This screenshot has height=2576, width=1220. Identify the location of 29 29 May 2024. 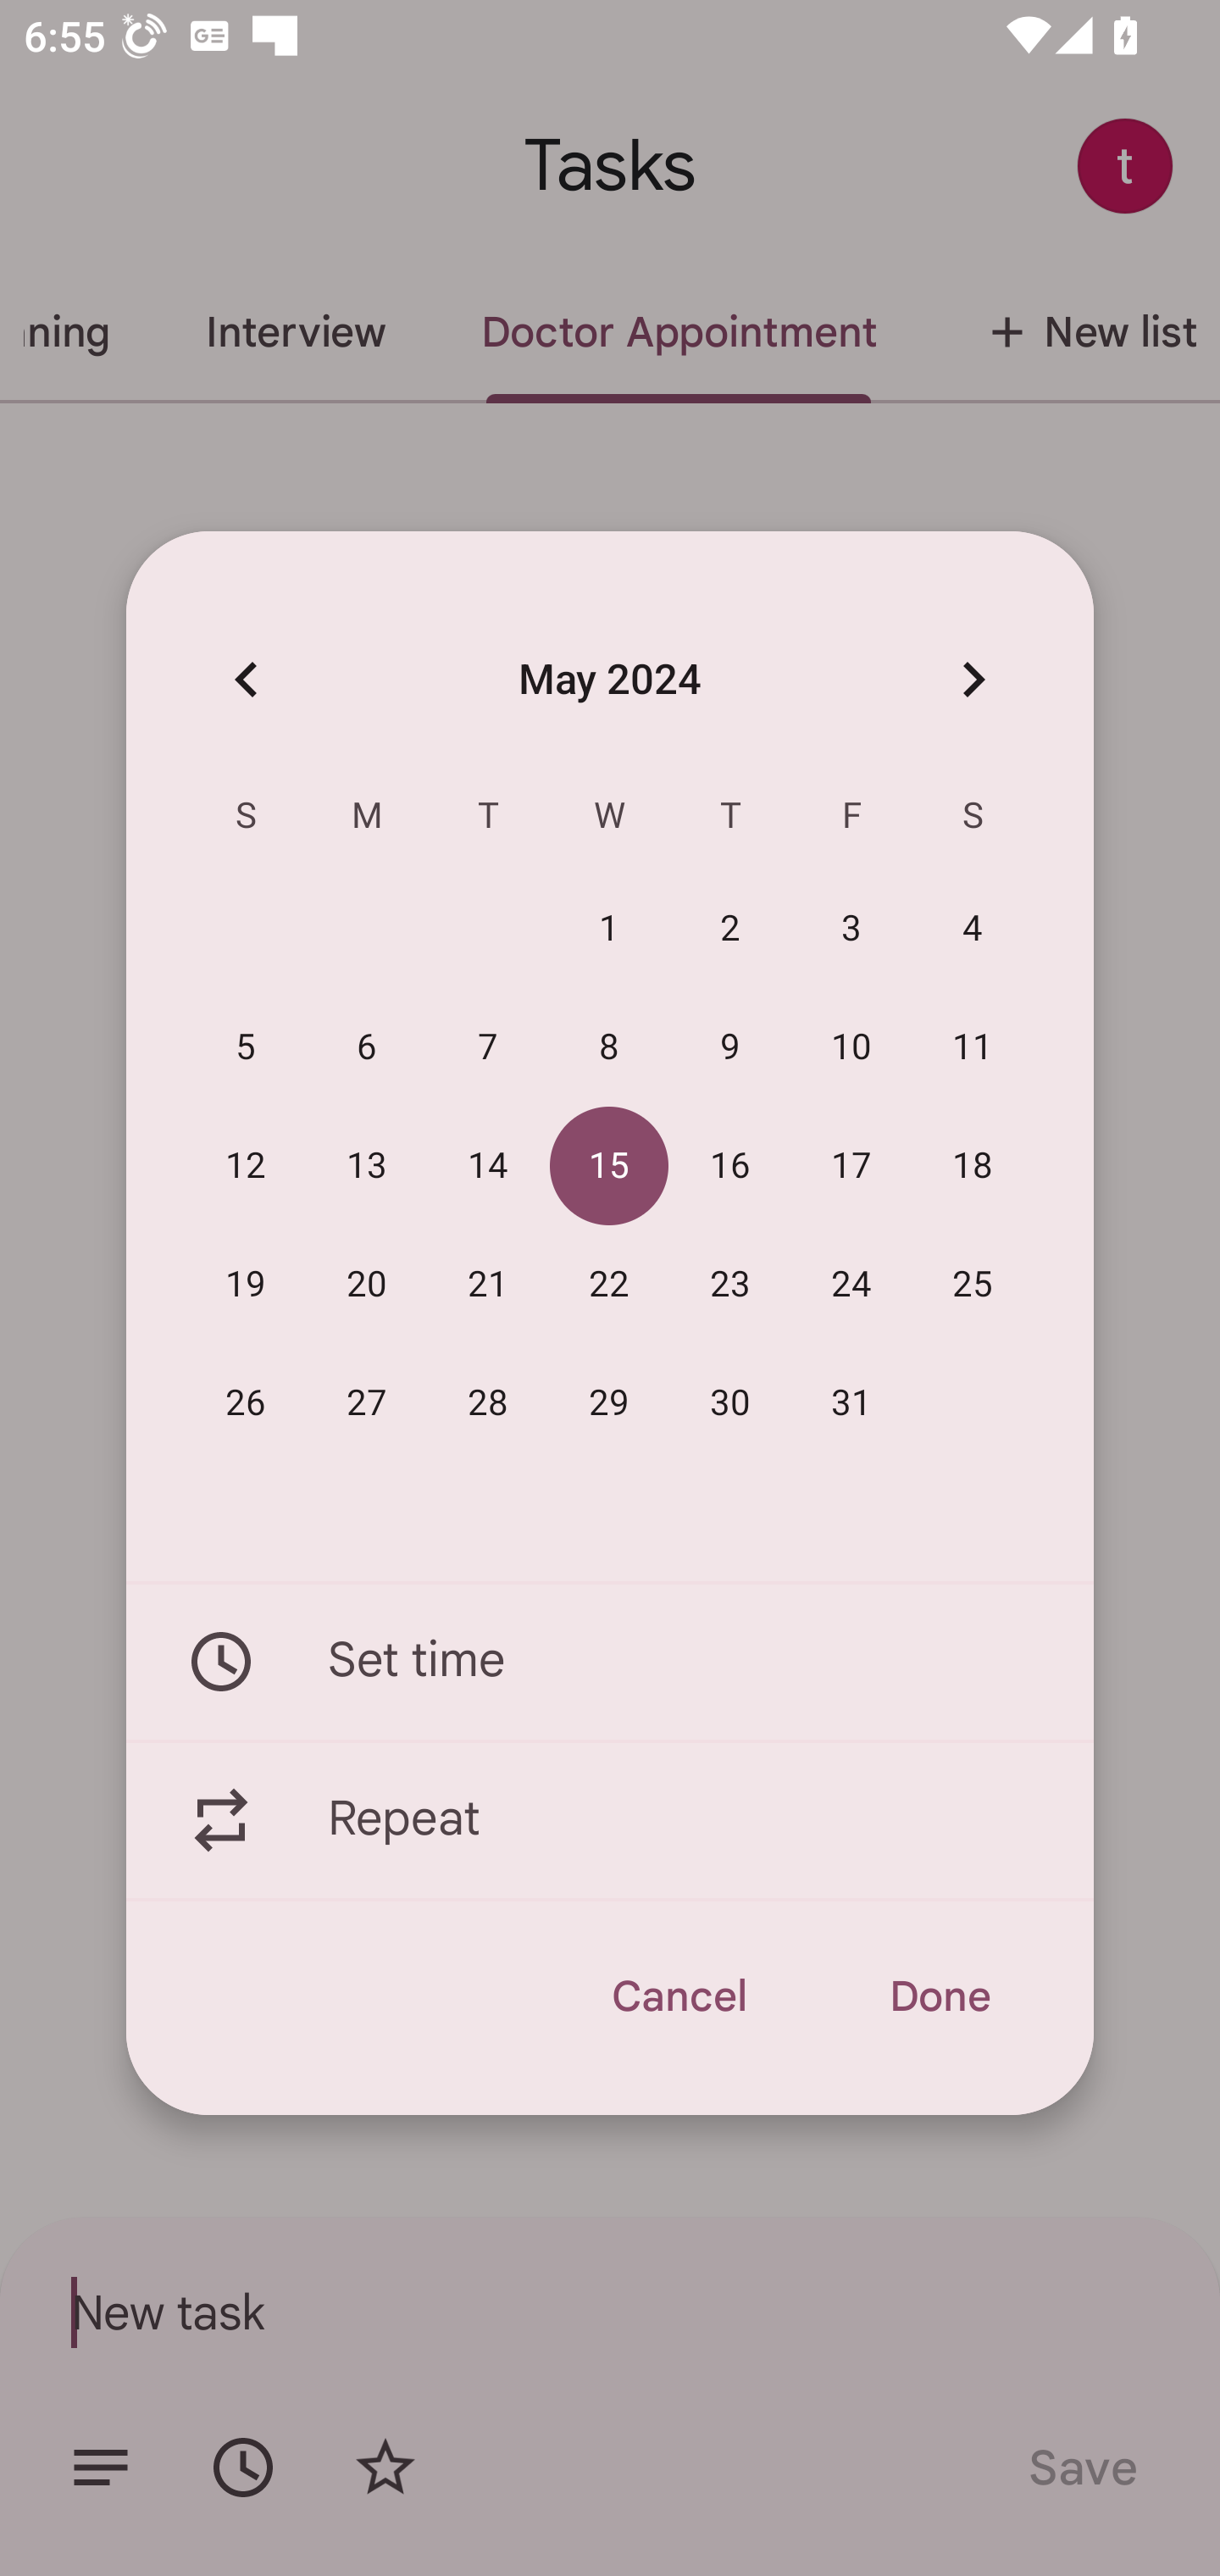
(609, 1403).